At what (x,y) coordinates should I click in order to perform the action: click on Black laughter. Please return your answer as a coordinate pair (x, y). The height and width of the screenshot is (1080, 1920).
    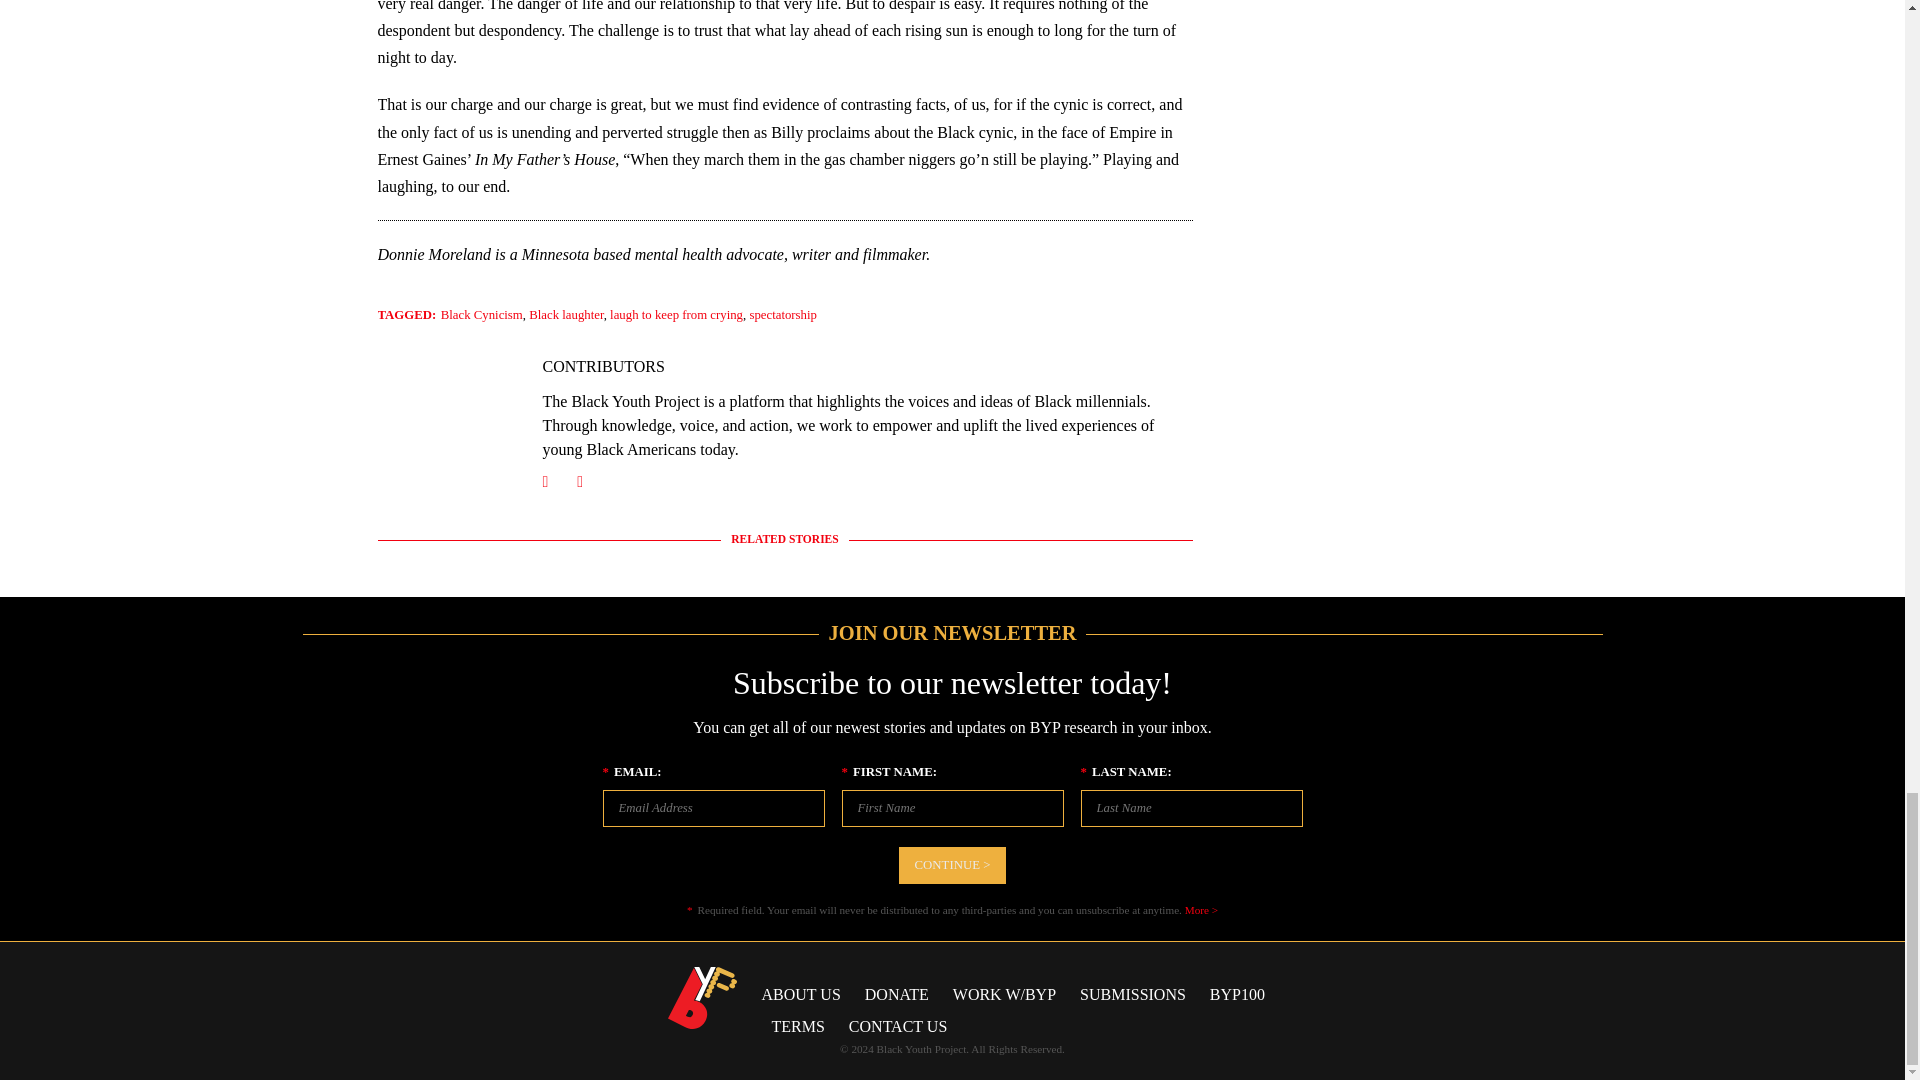
    Looking at the image, I should click on (566, 314).